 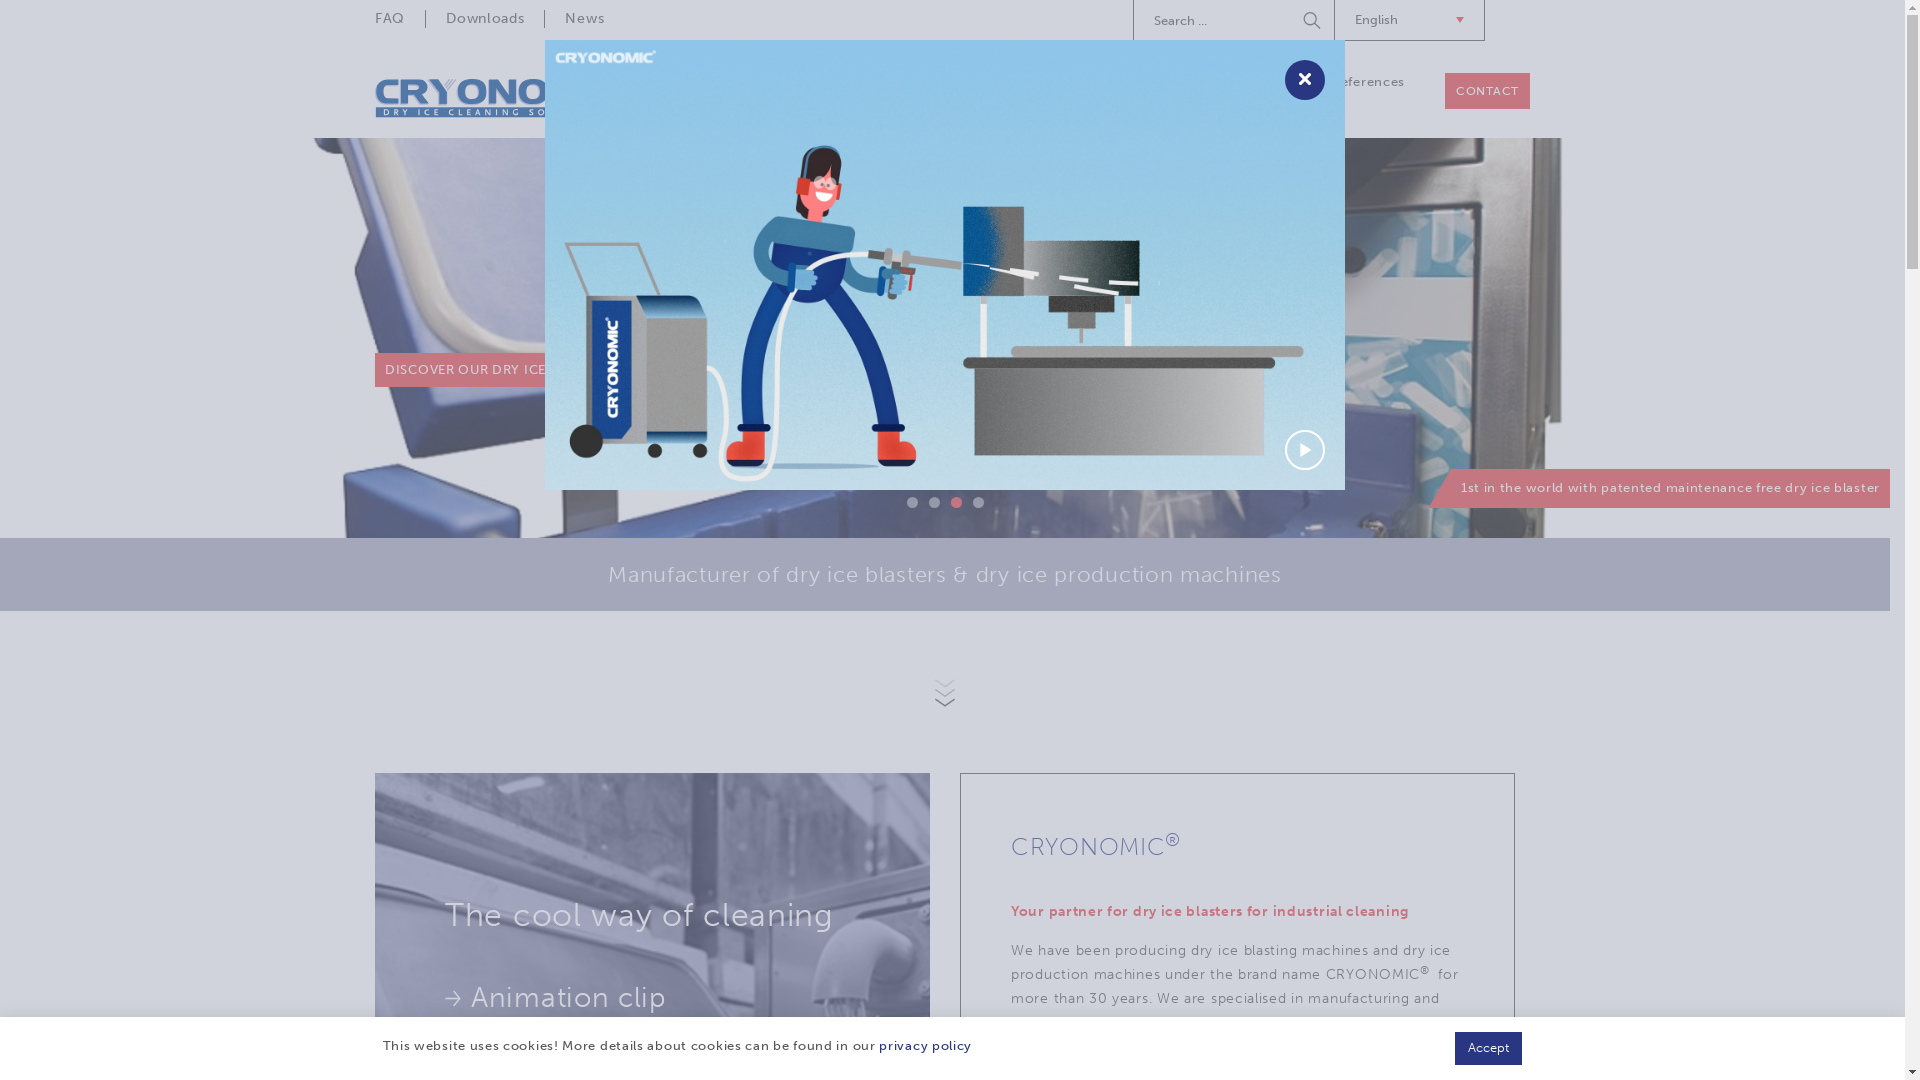 I want to click on privacy policy, so click(x=926, y=1046).